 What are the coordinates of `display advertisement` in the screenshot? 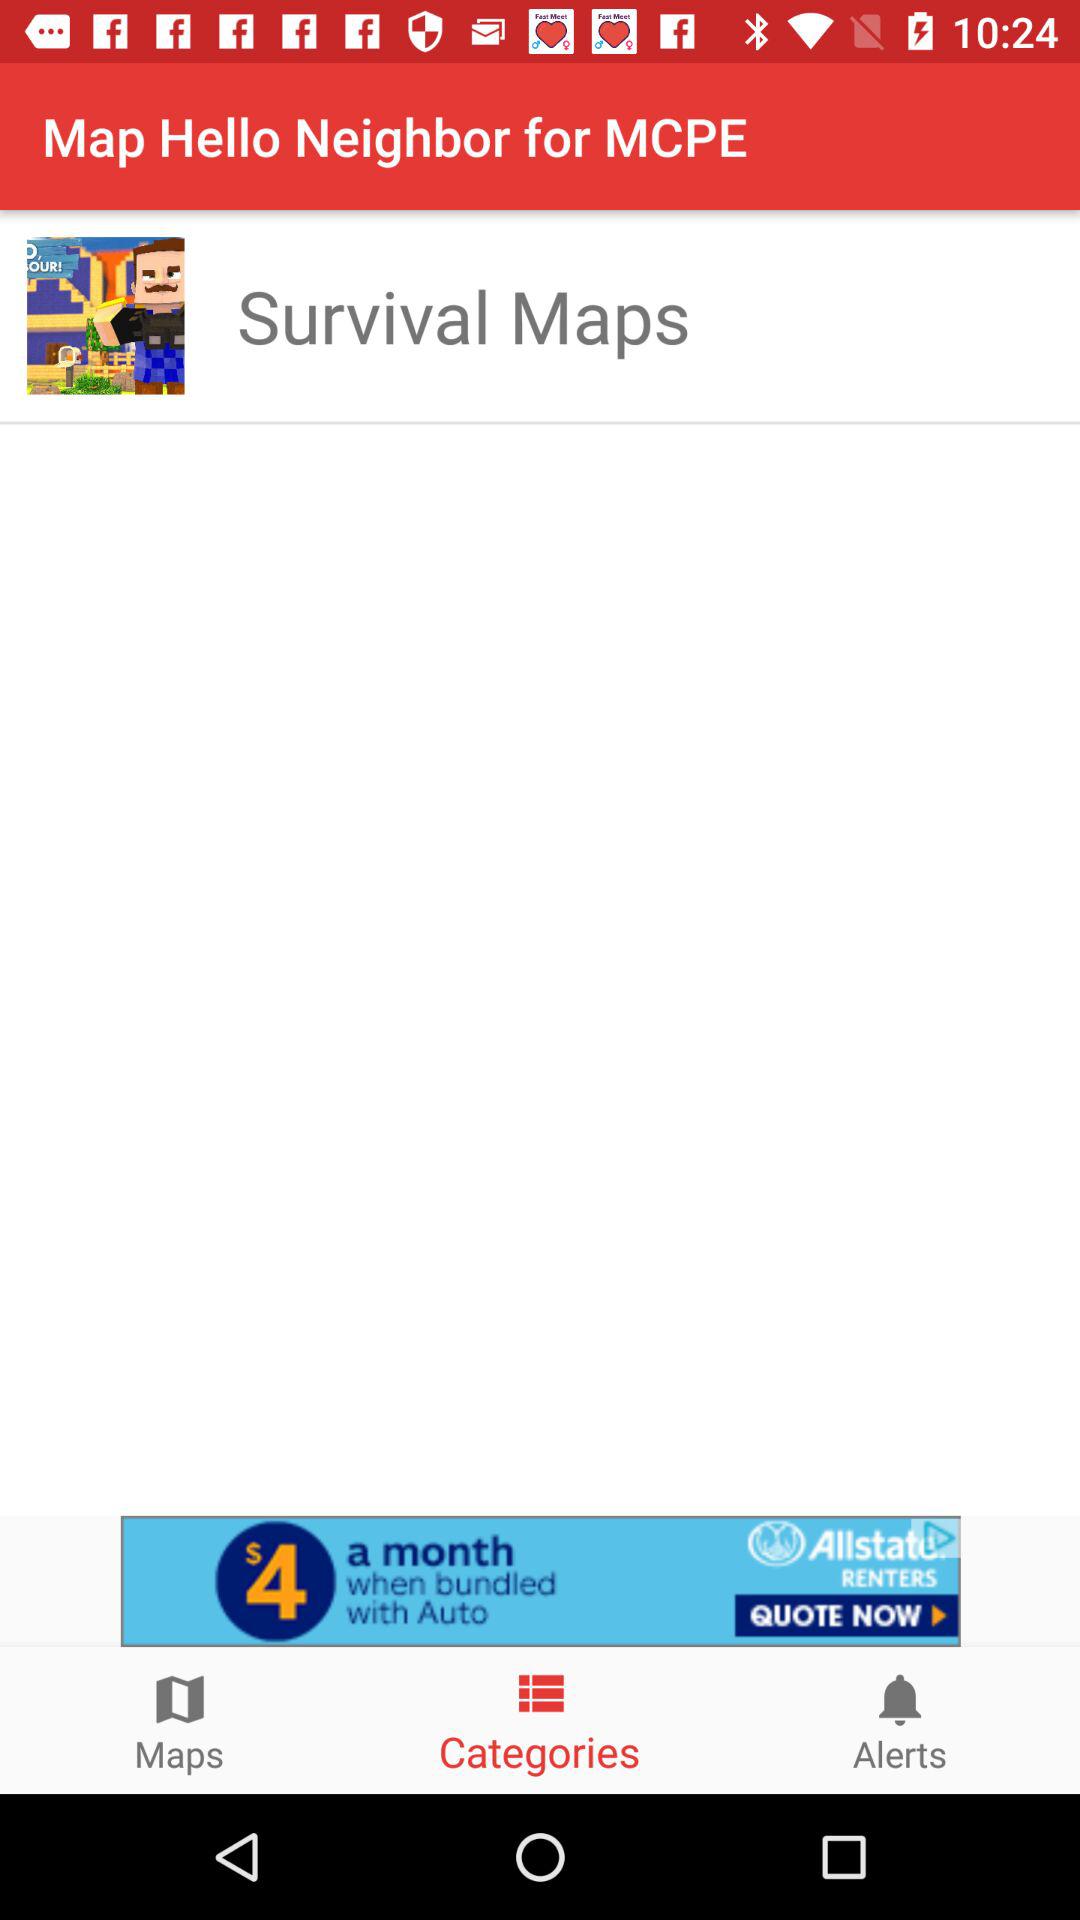 It's located at (540, 1581).